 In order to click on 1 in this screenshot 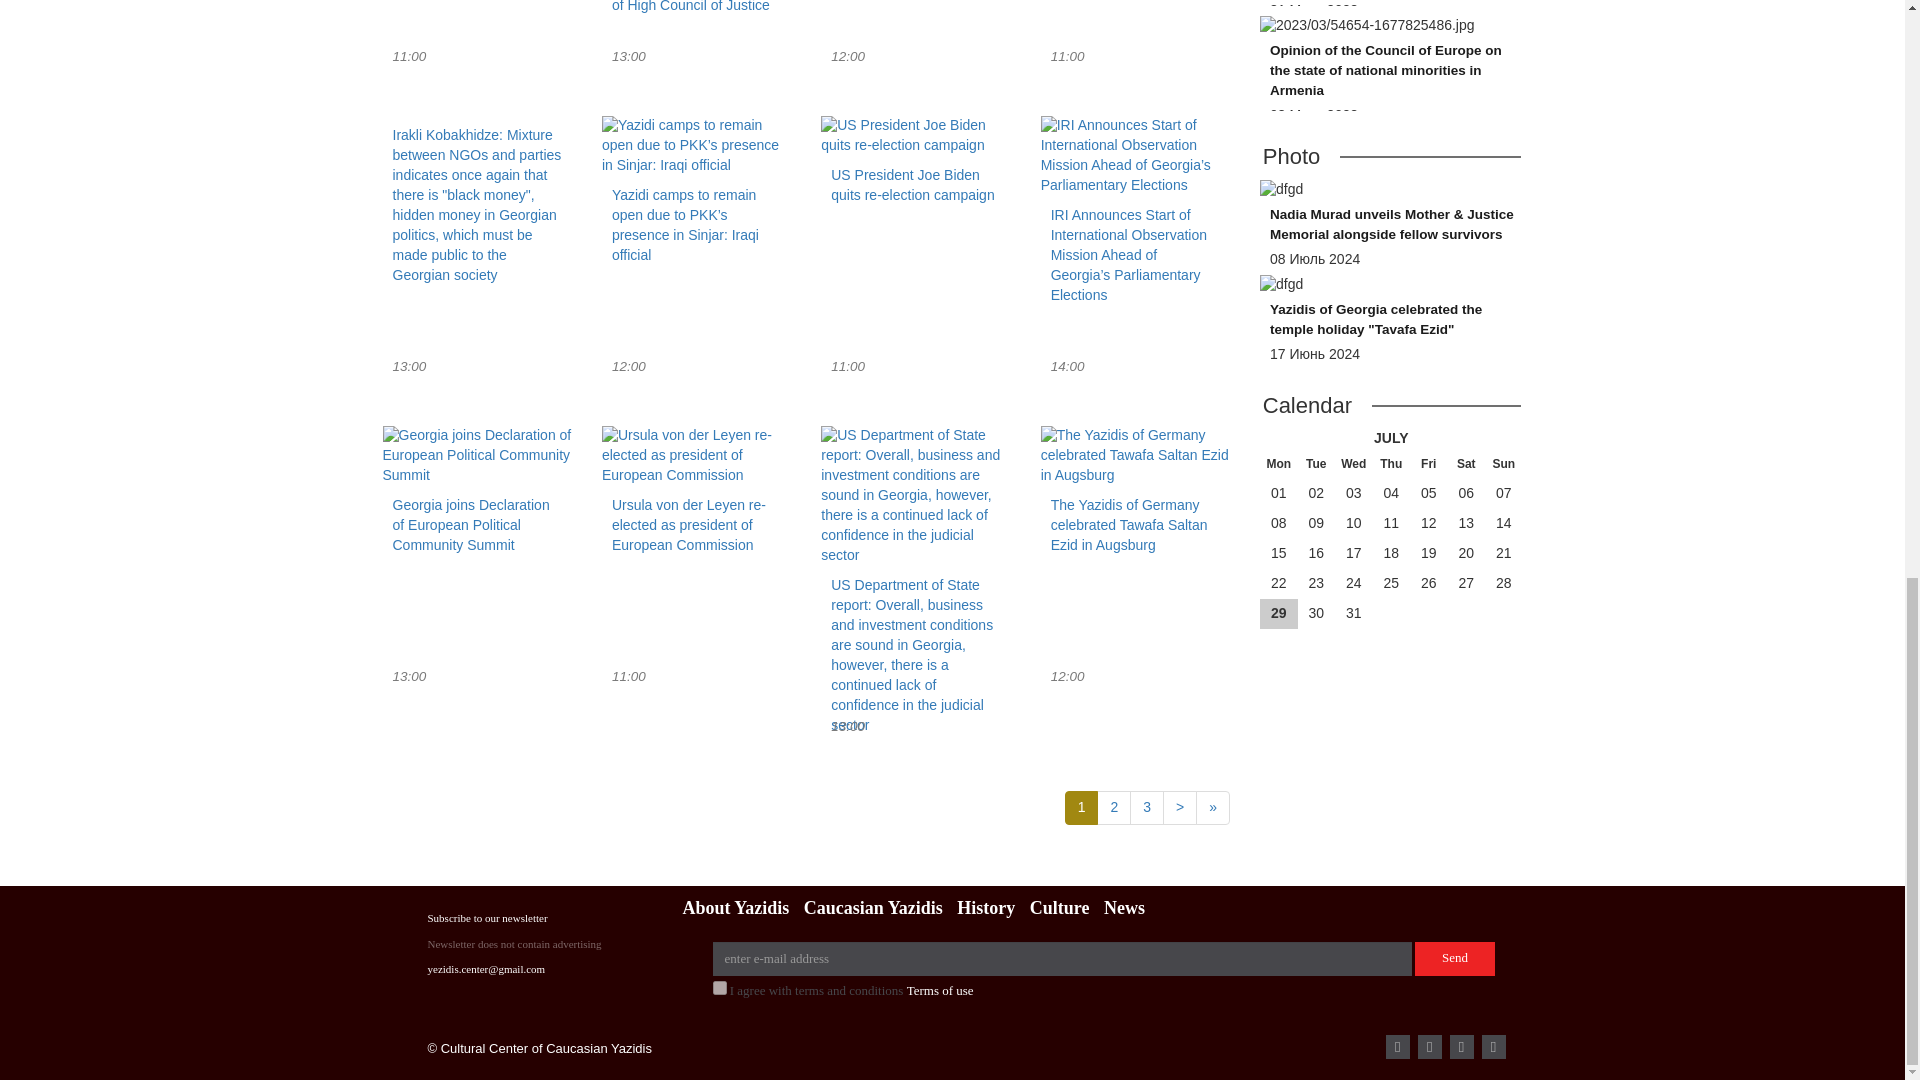, I will do `click(718, 987)`.